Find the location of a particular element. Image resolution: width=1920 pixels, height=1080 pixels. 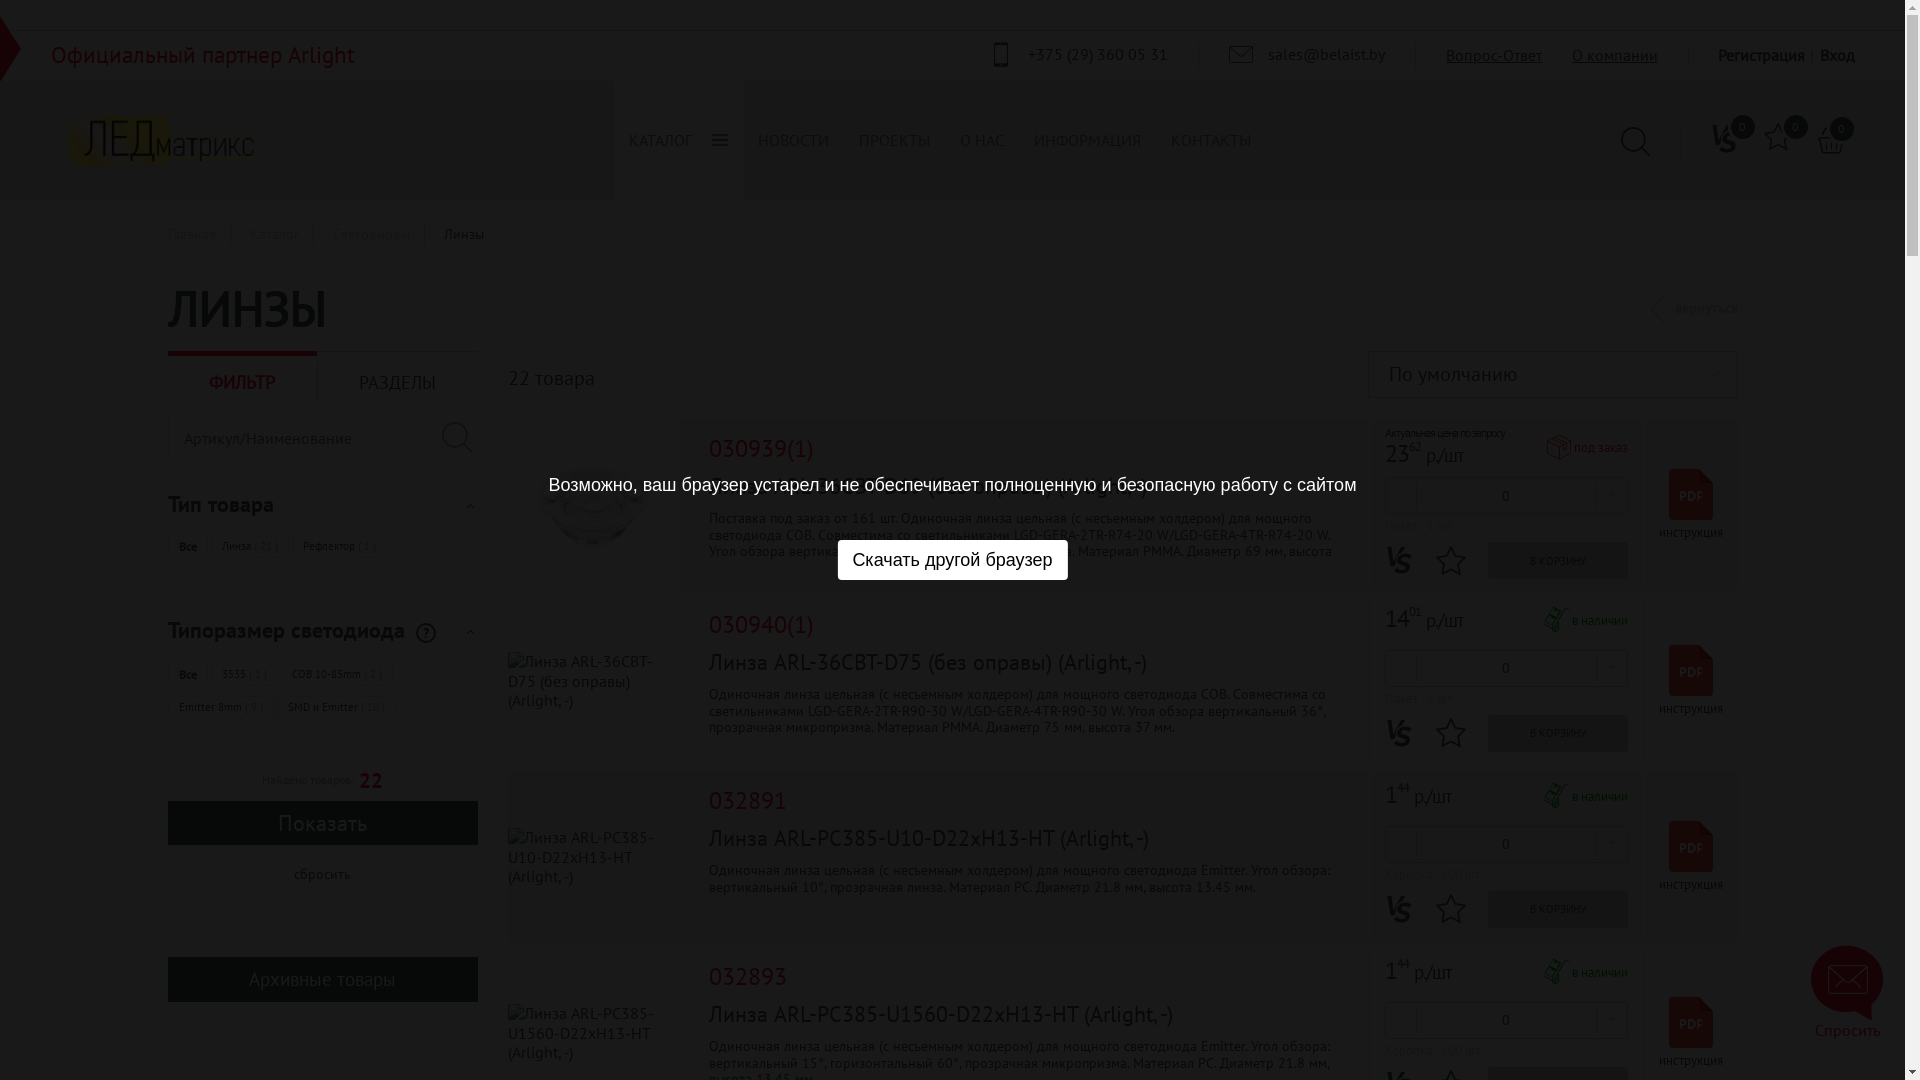

+ is located at coordinates (1611, 844).